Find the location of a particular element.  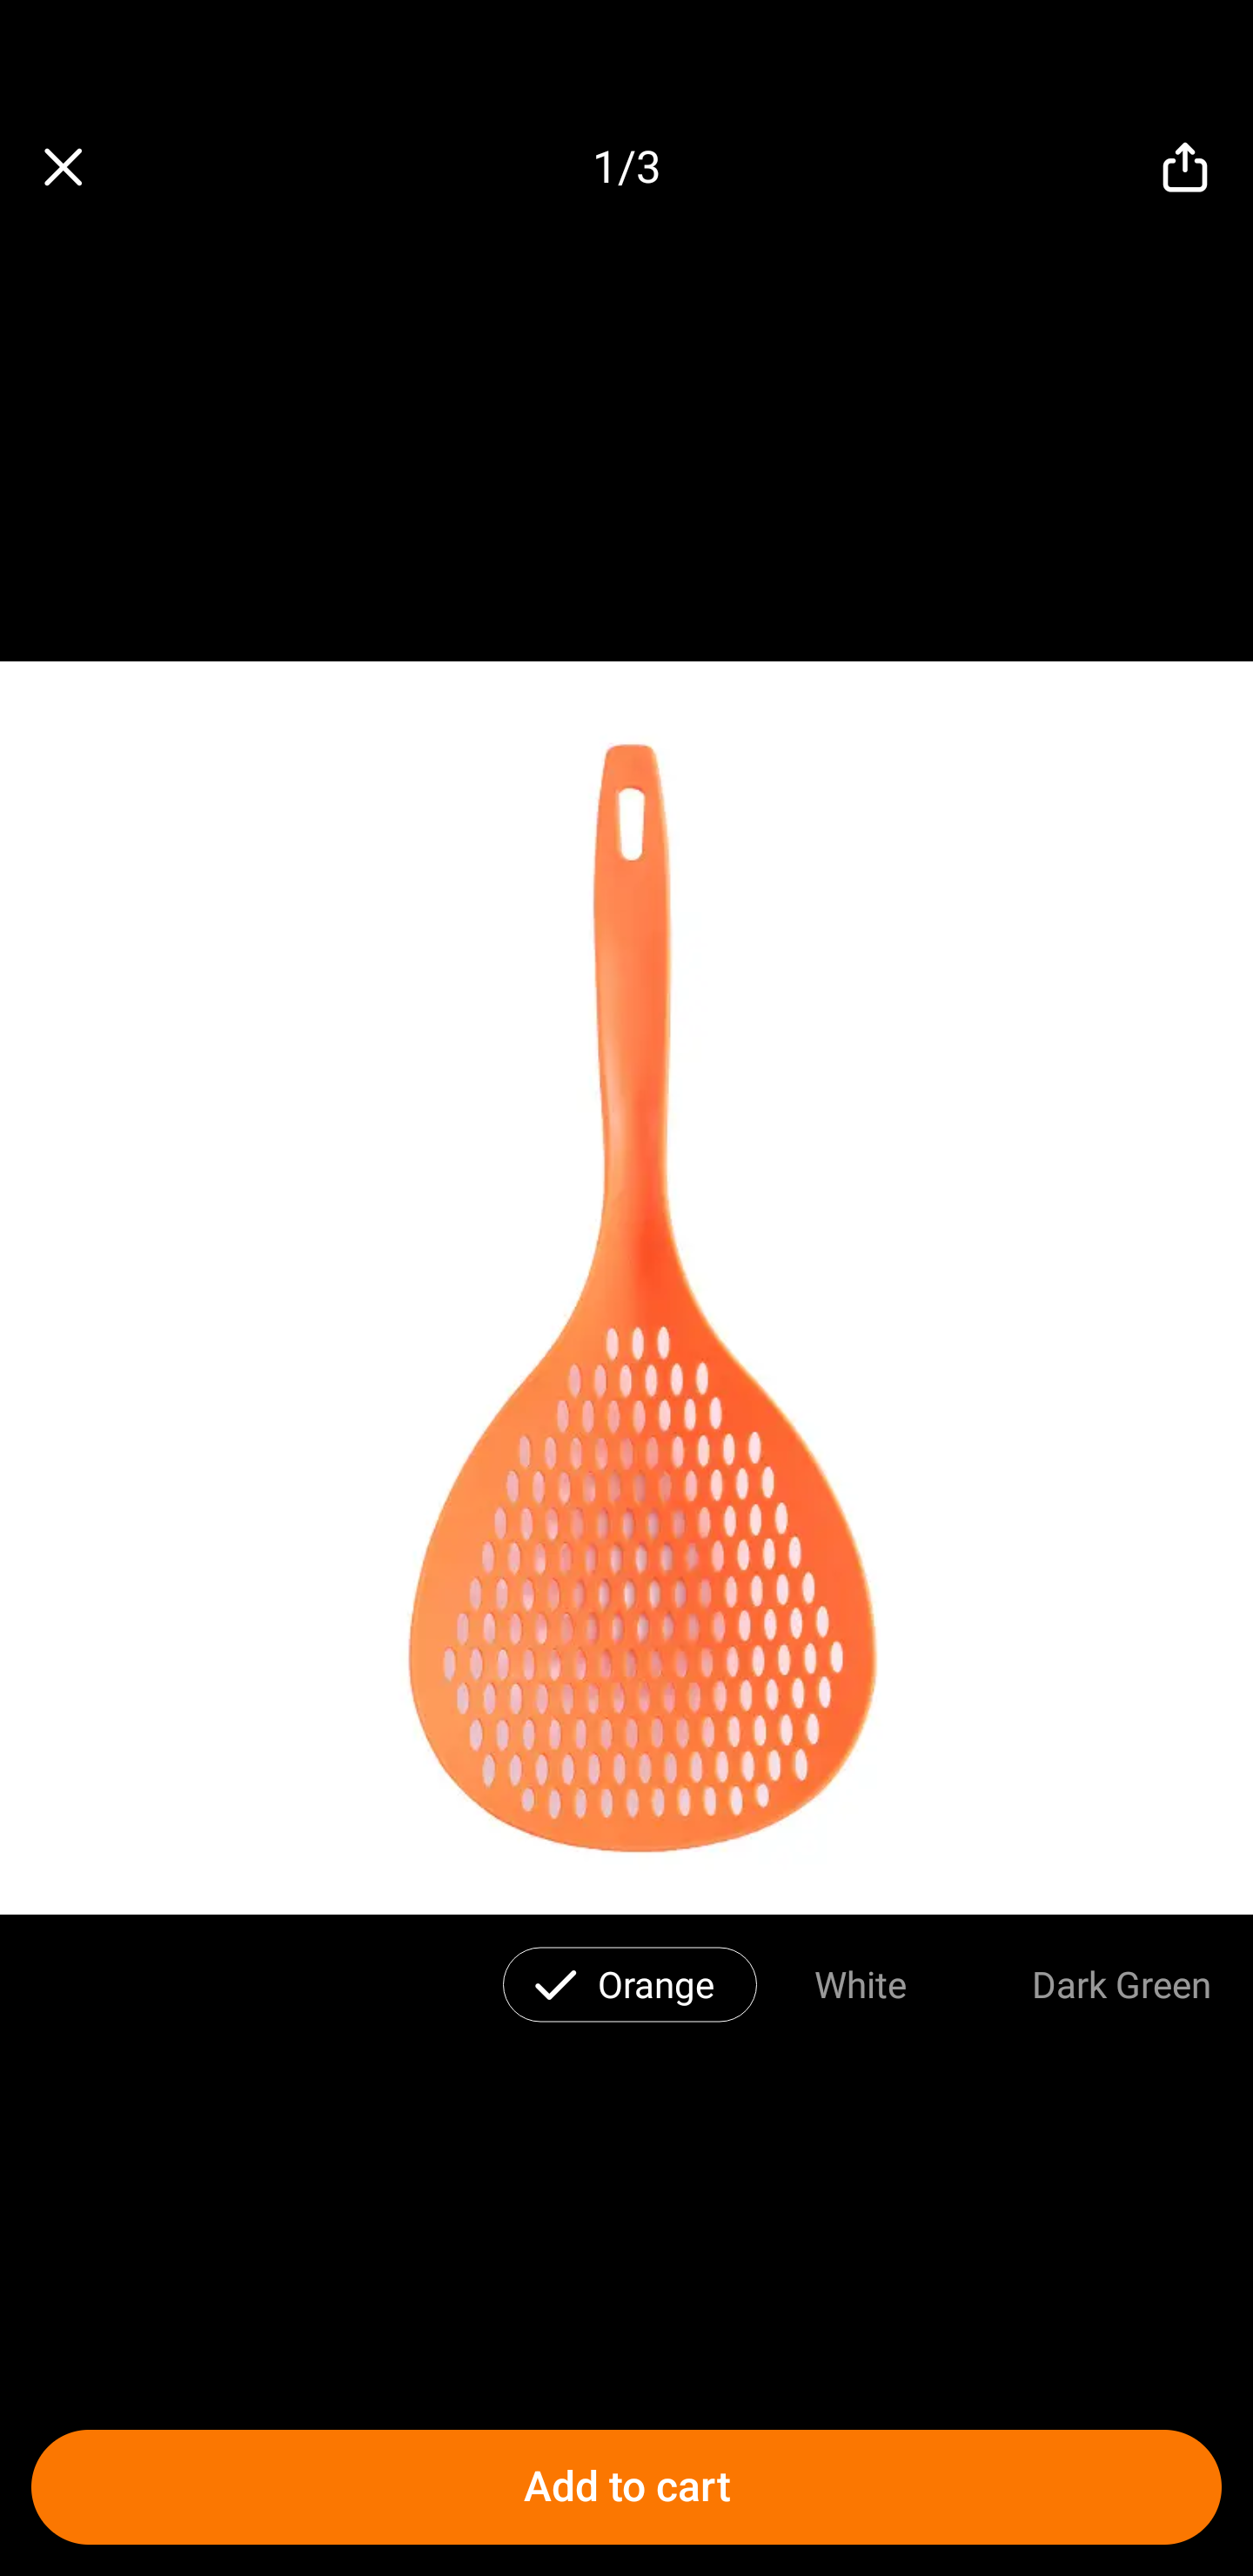

Add to cart is located at coordinates (626, 2487).